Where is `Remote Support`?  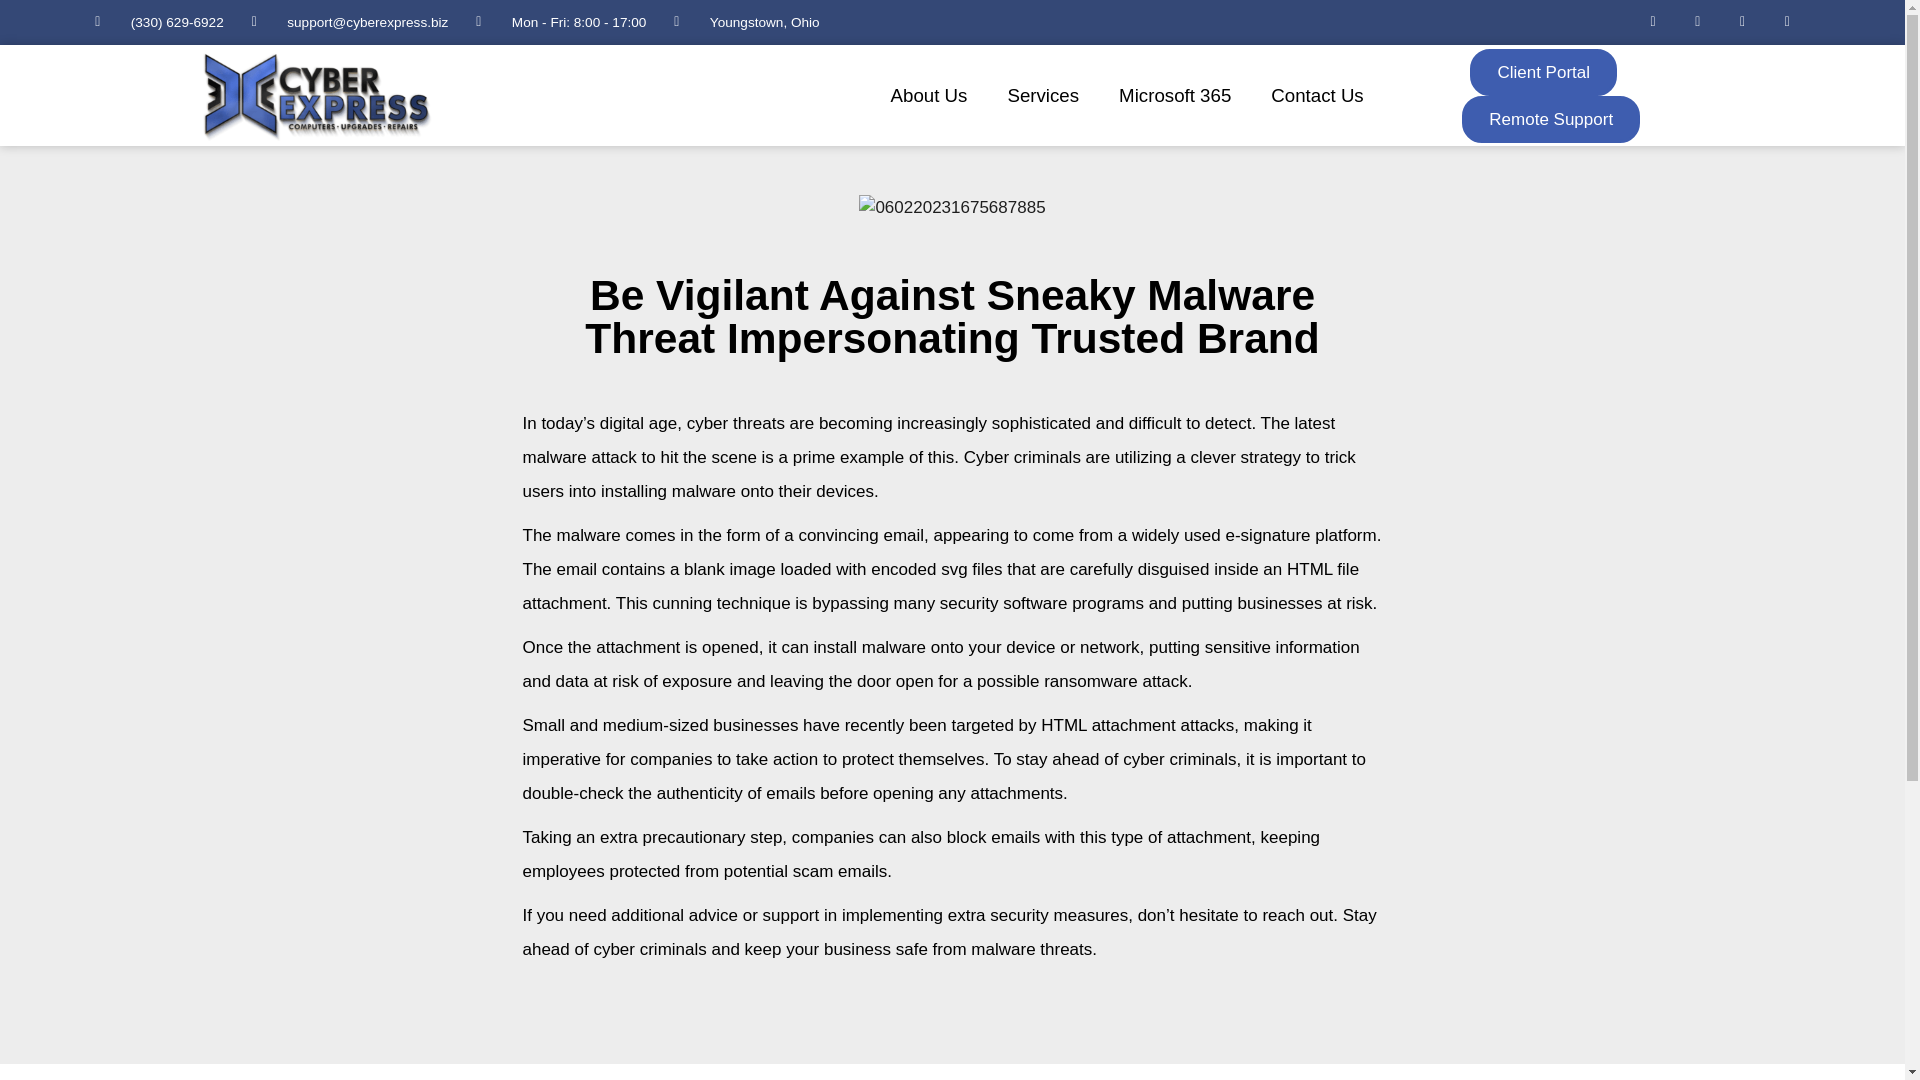
Remote Support is located at coordinates (1550, 119).